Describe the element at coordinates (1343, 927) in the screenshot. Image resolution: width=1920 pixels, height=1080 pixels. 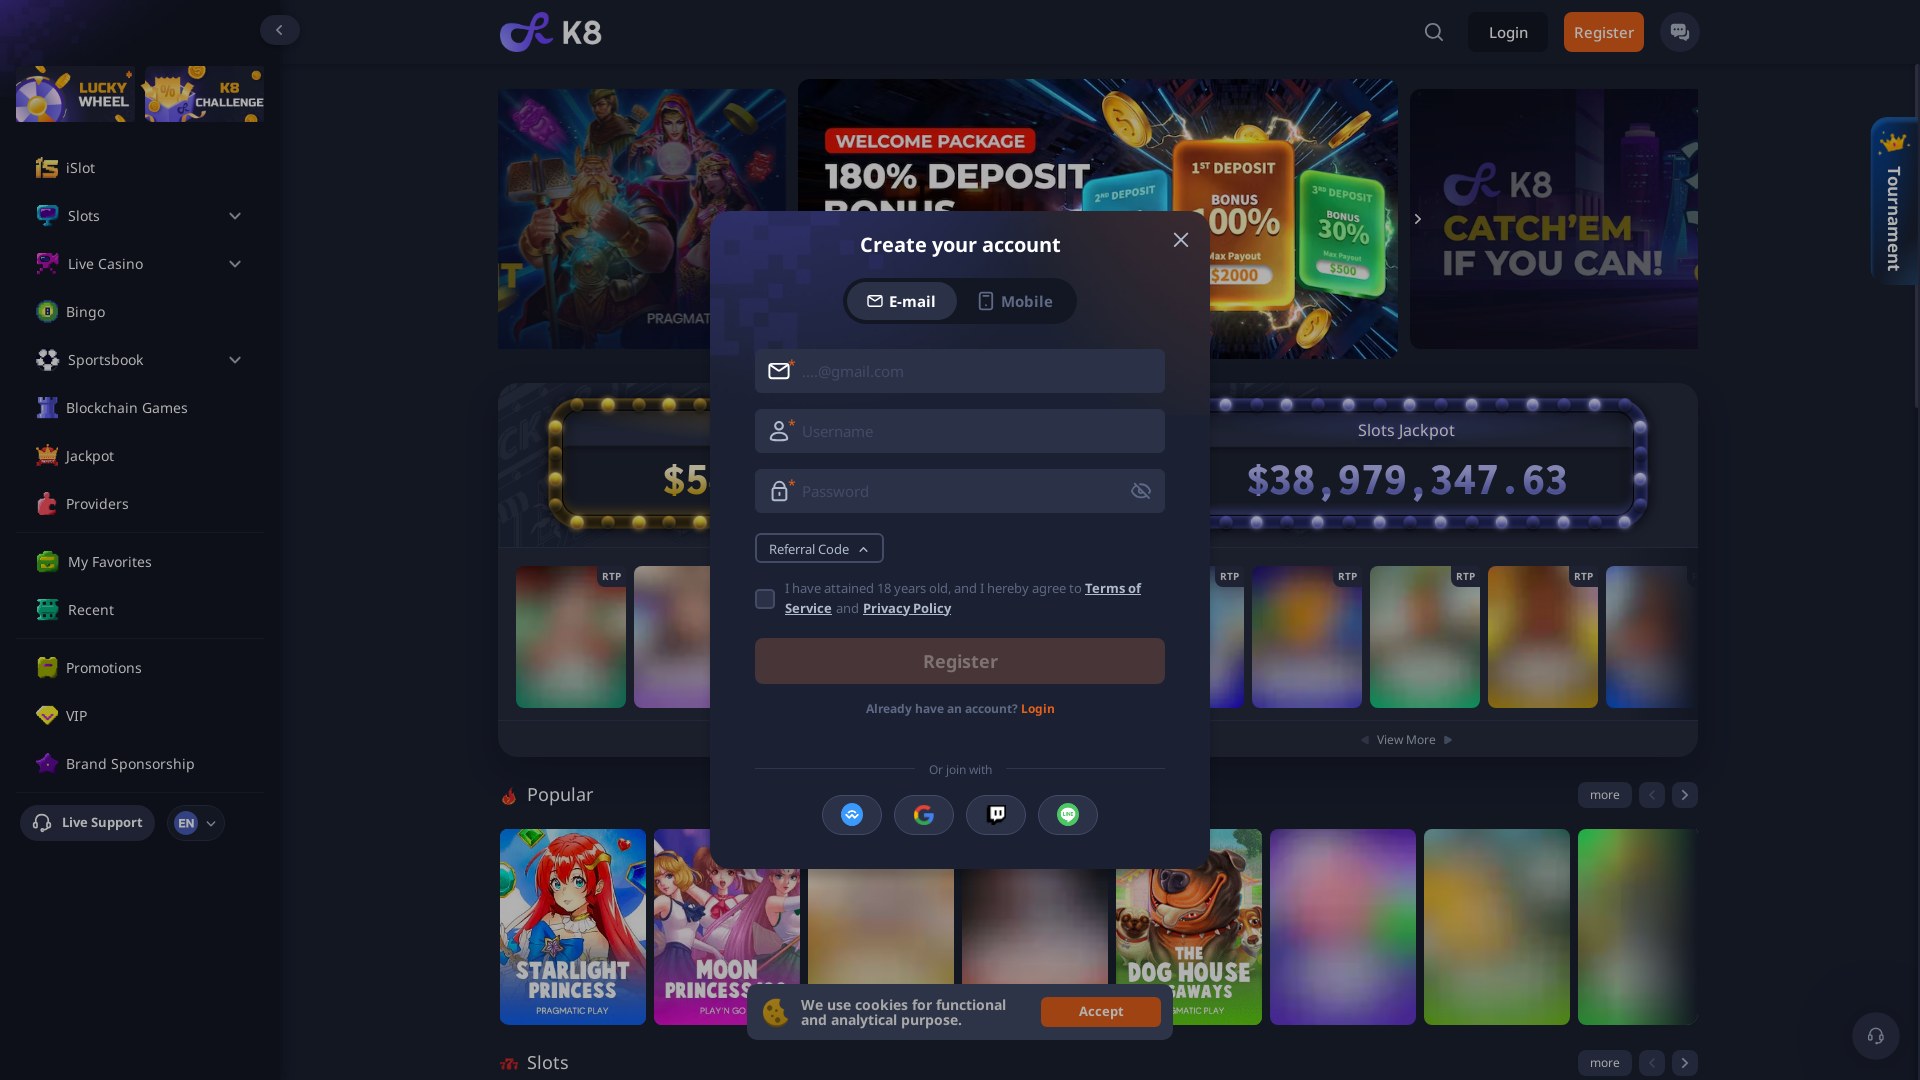
I see `Sweet Bonanza Xmas` at that location.